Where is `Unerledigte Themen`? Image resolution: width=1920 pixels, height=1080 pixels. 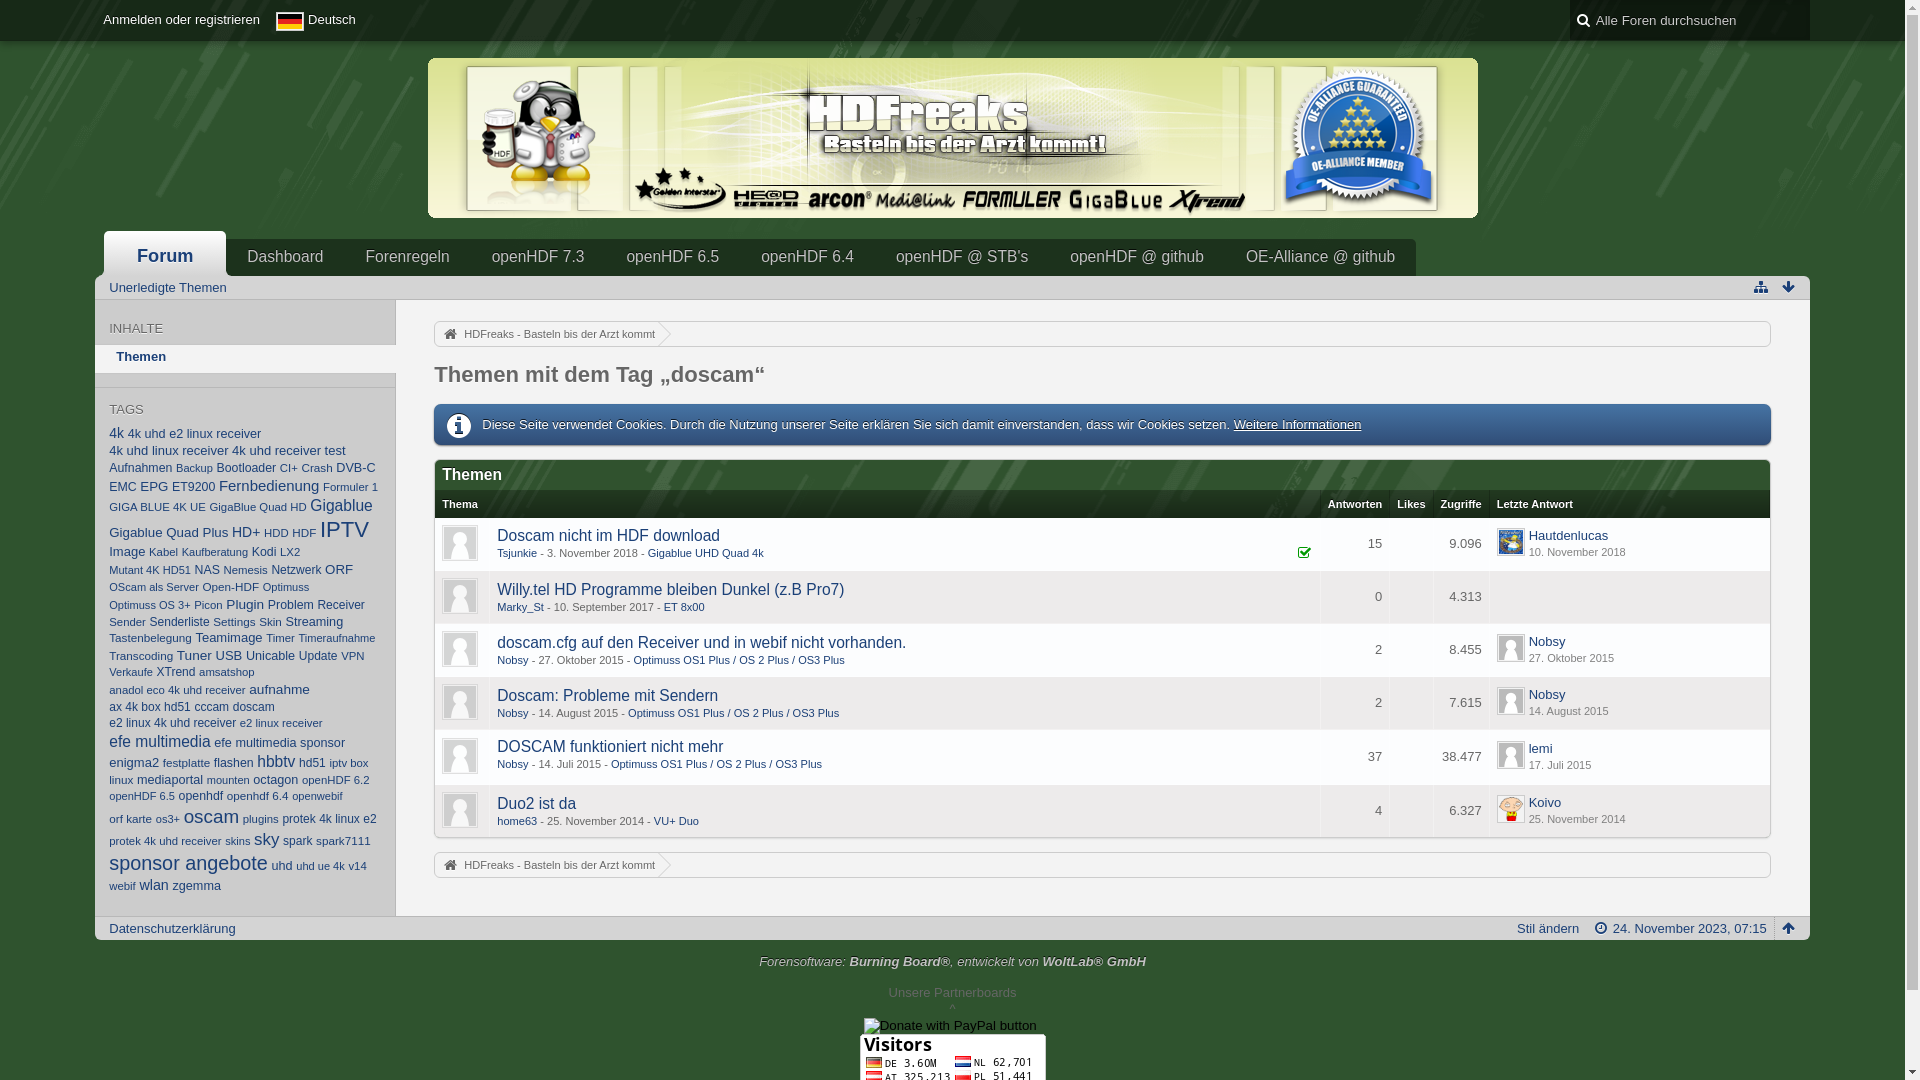
Unerledigte Themen is located at coordinates (168, 288).